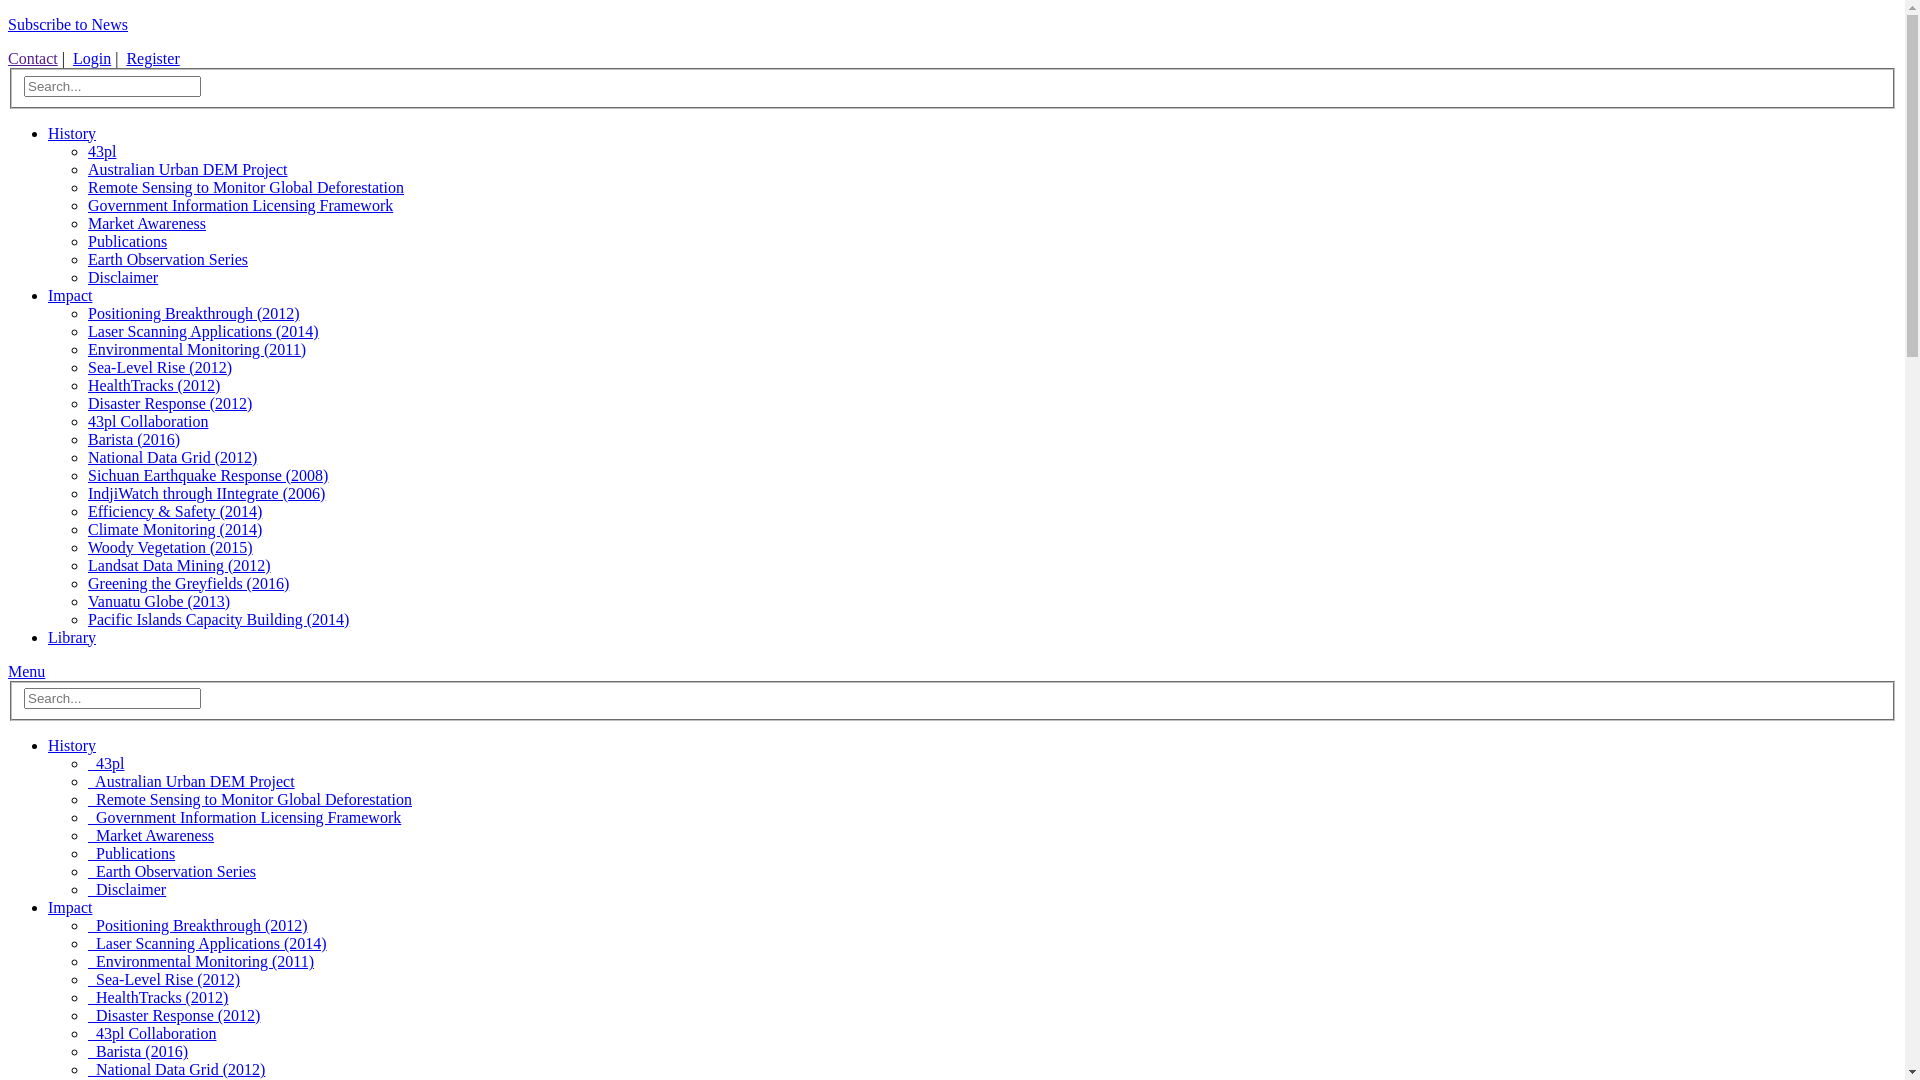 The image size is (1920, 1080). Describe the element at coordinates (168, 260) in the screenshot. I see `Earth Observation Series` at that location.